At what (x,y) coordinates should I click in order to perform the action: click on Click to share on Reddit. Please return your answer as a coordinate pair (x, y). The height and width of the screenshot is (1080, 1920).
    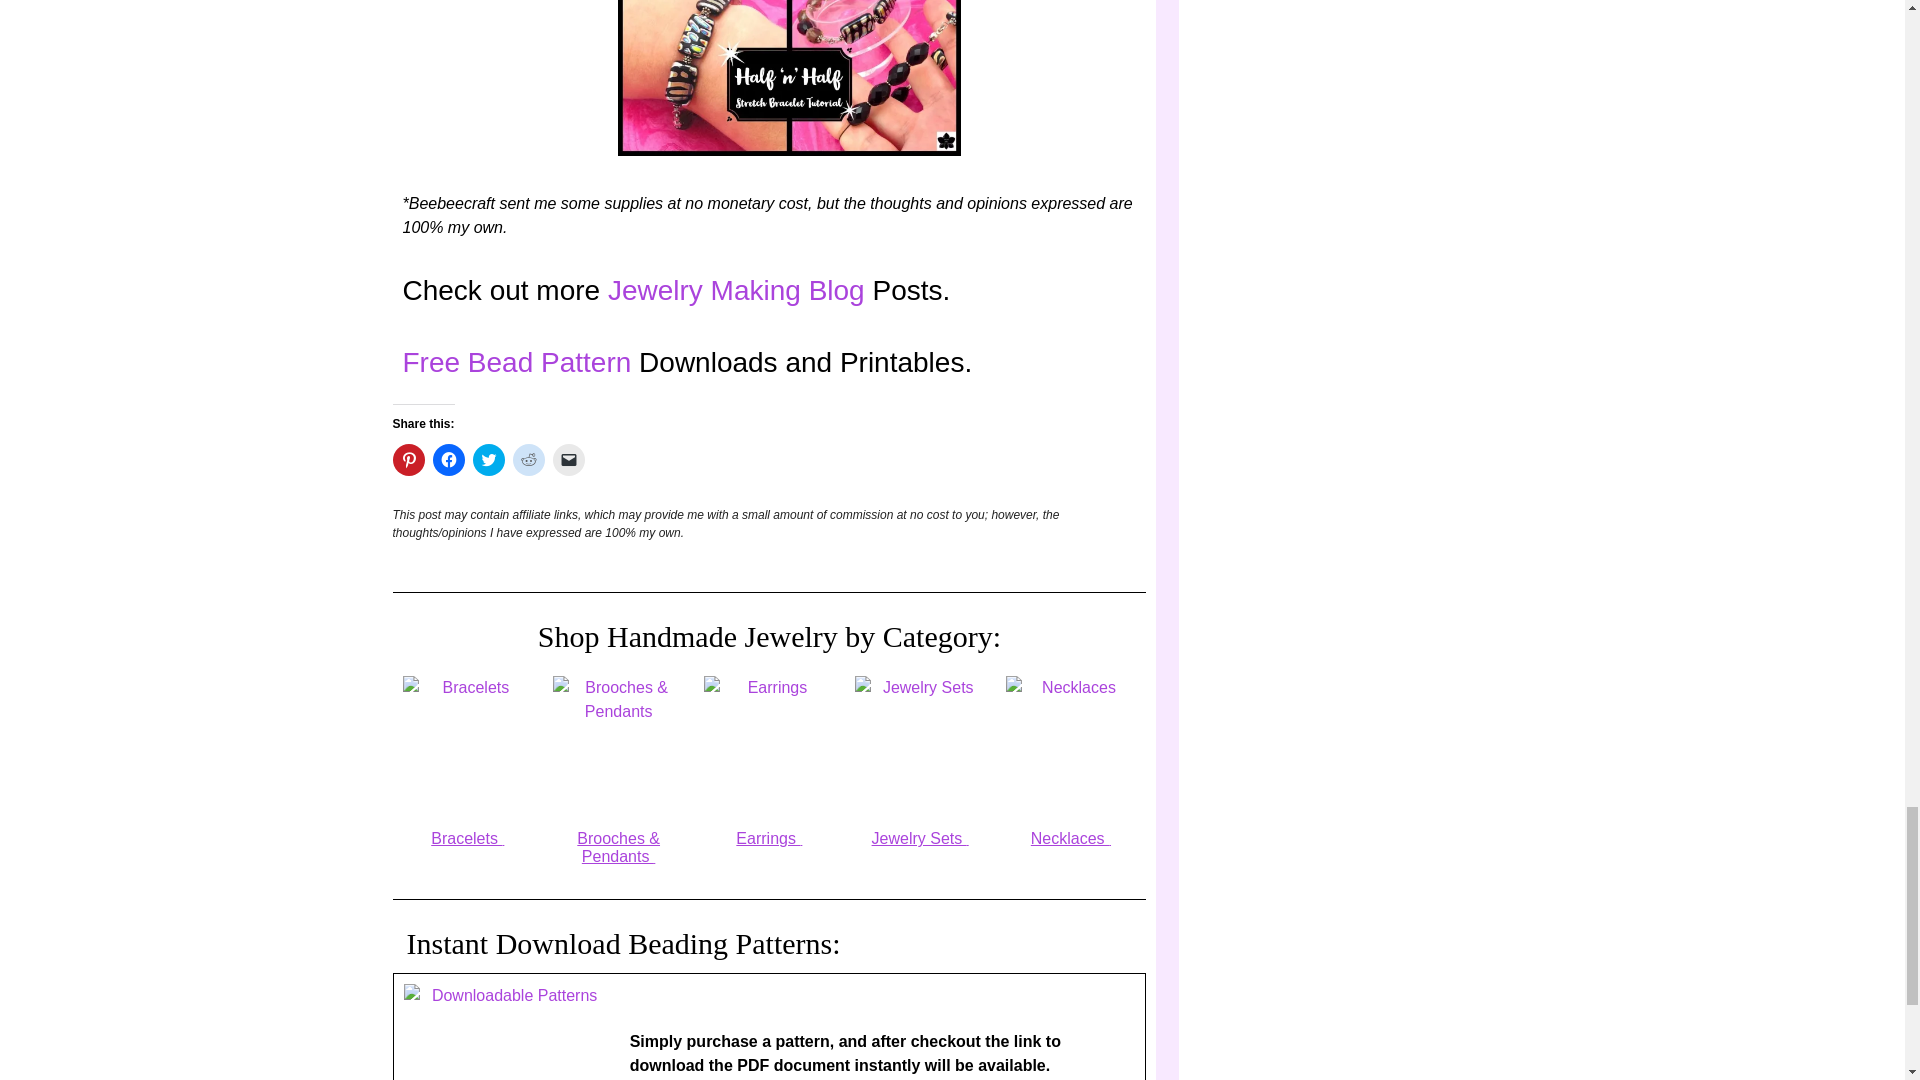
    Looking at the image, I should click on (528, 460).